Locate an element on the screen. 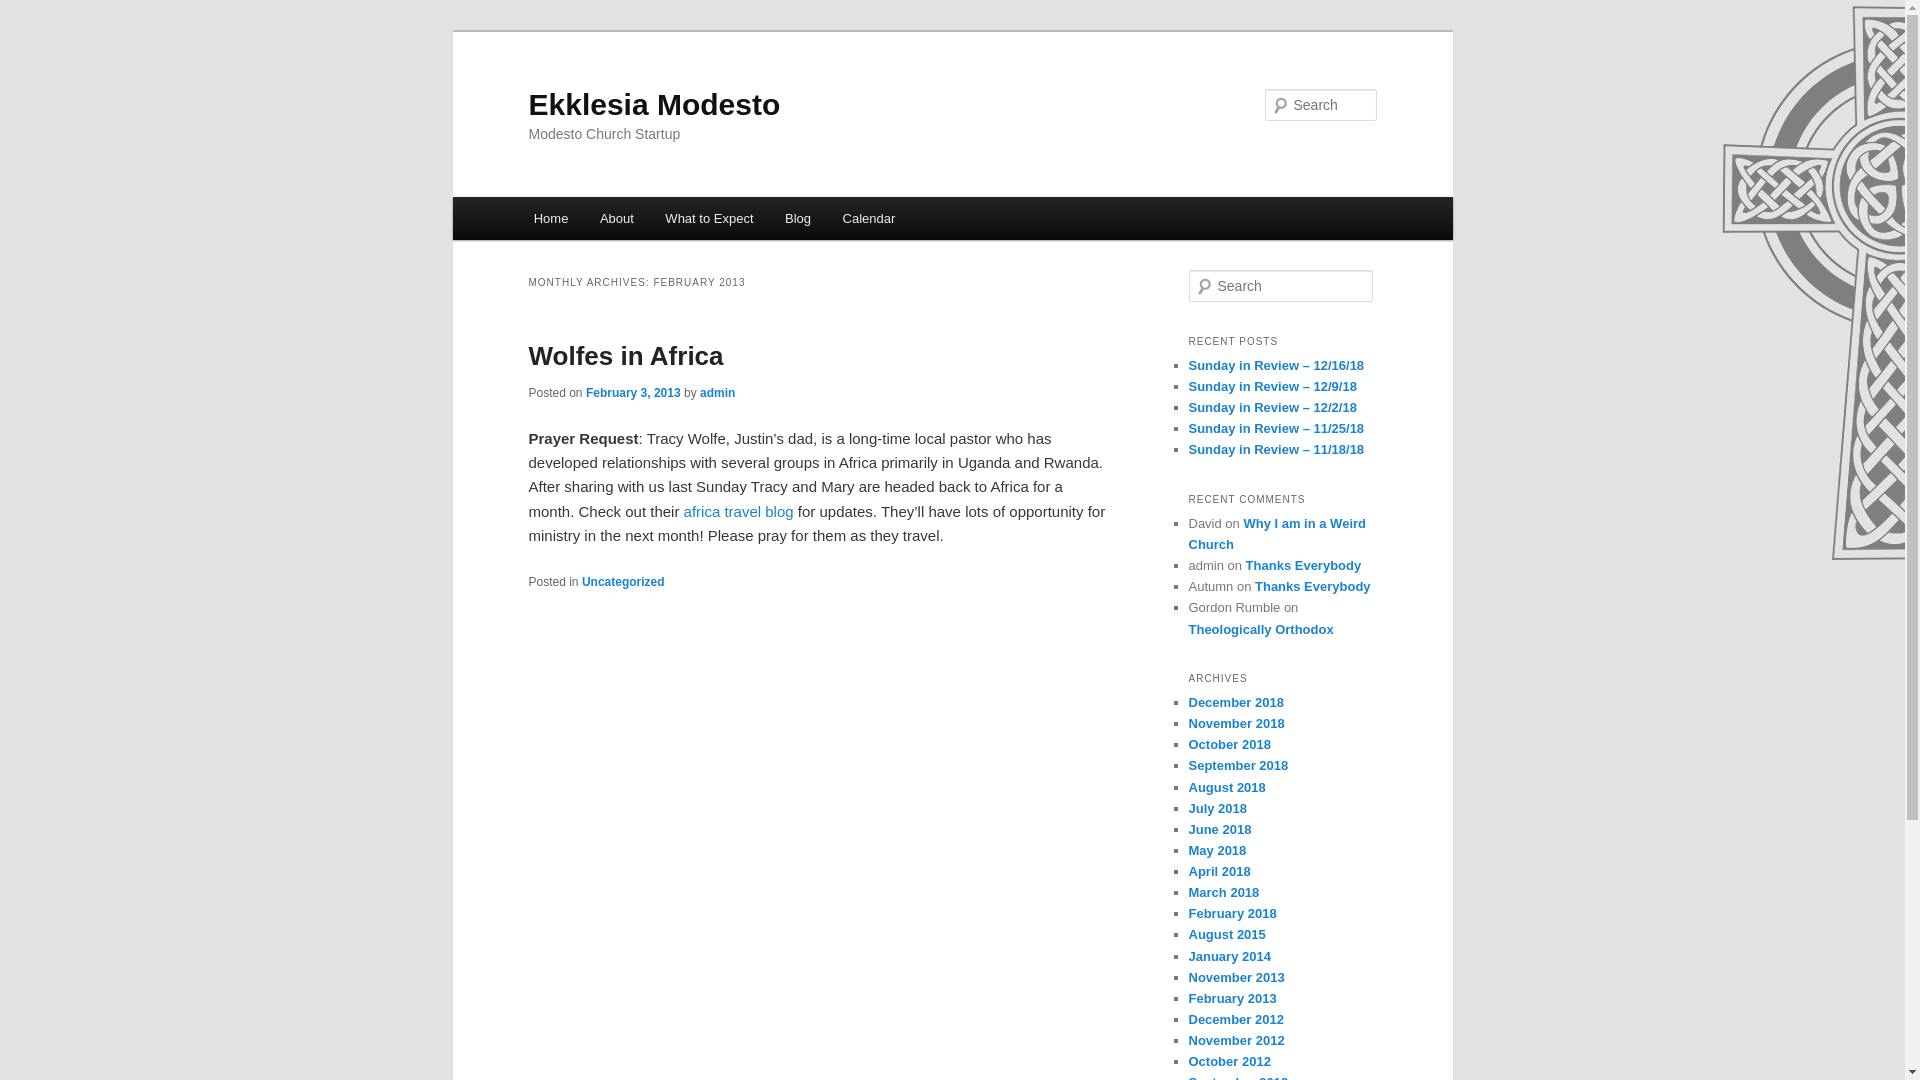  August 2015 is located at coordinates (1226, 934).